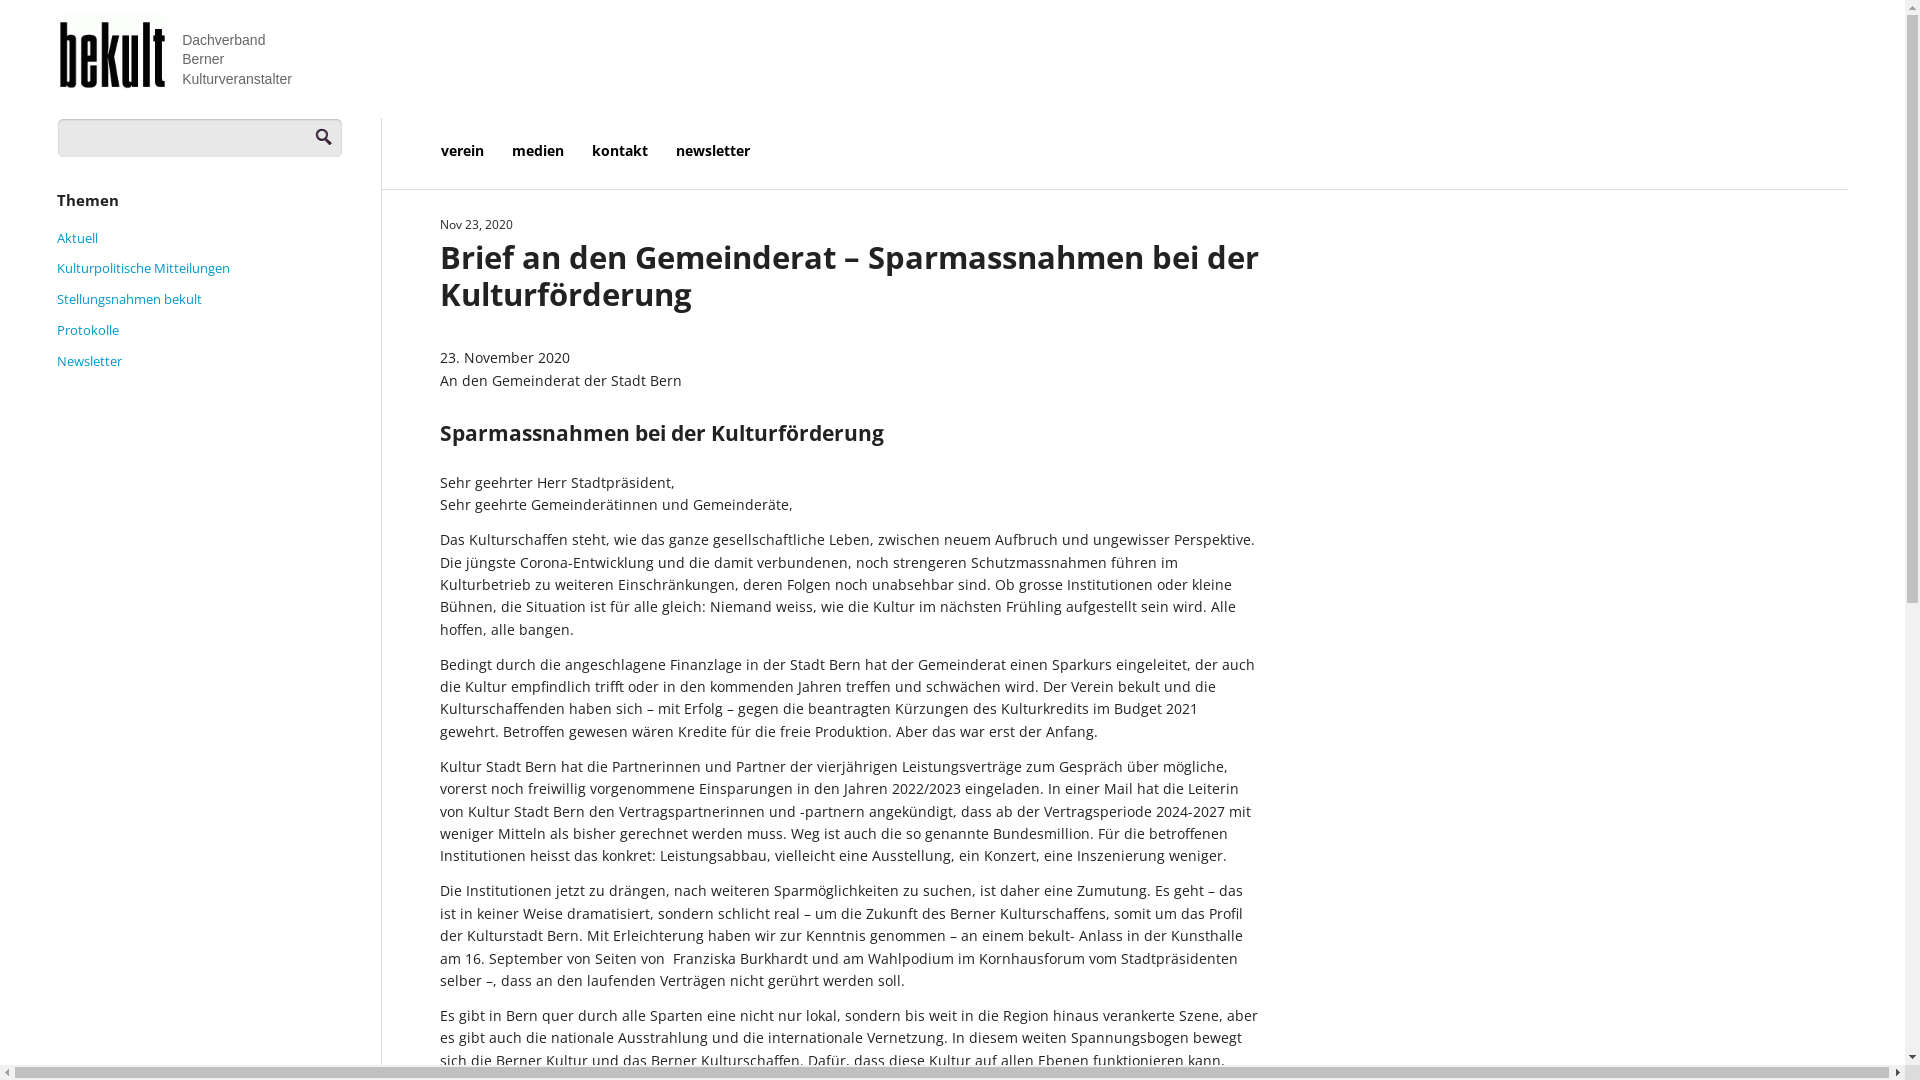  What do you see at coordinates (634, 151) in the screenshot?
I see `kontakt` at bounding box center [634, 151].